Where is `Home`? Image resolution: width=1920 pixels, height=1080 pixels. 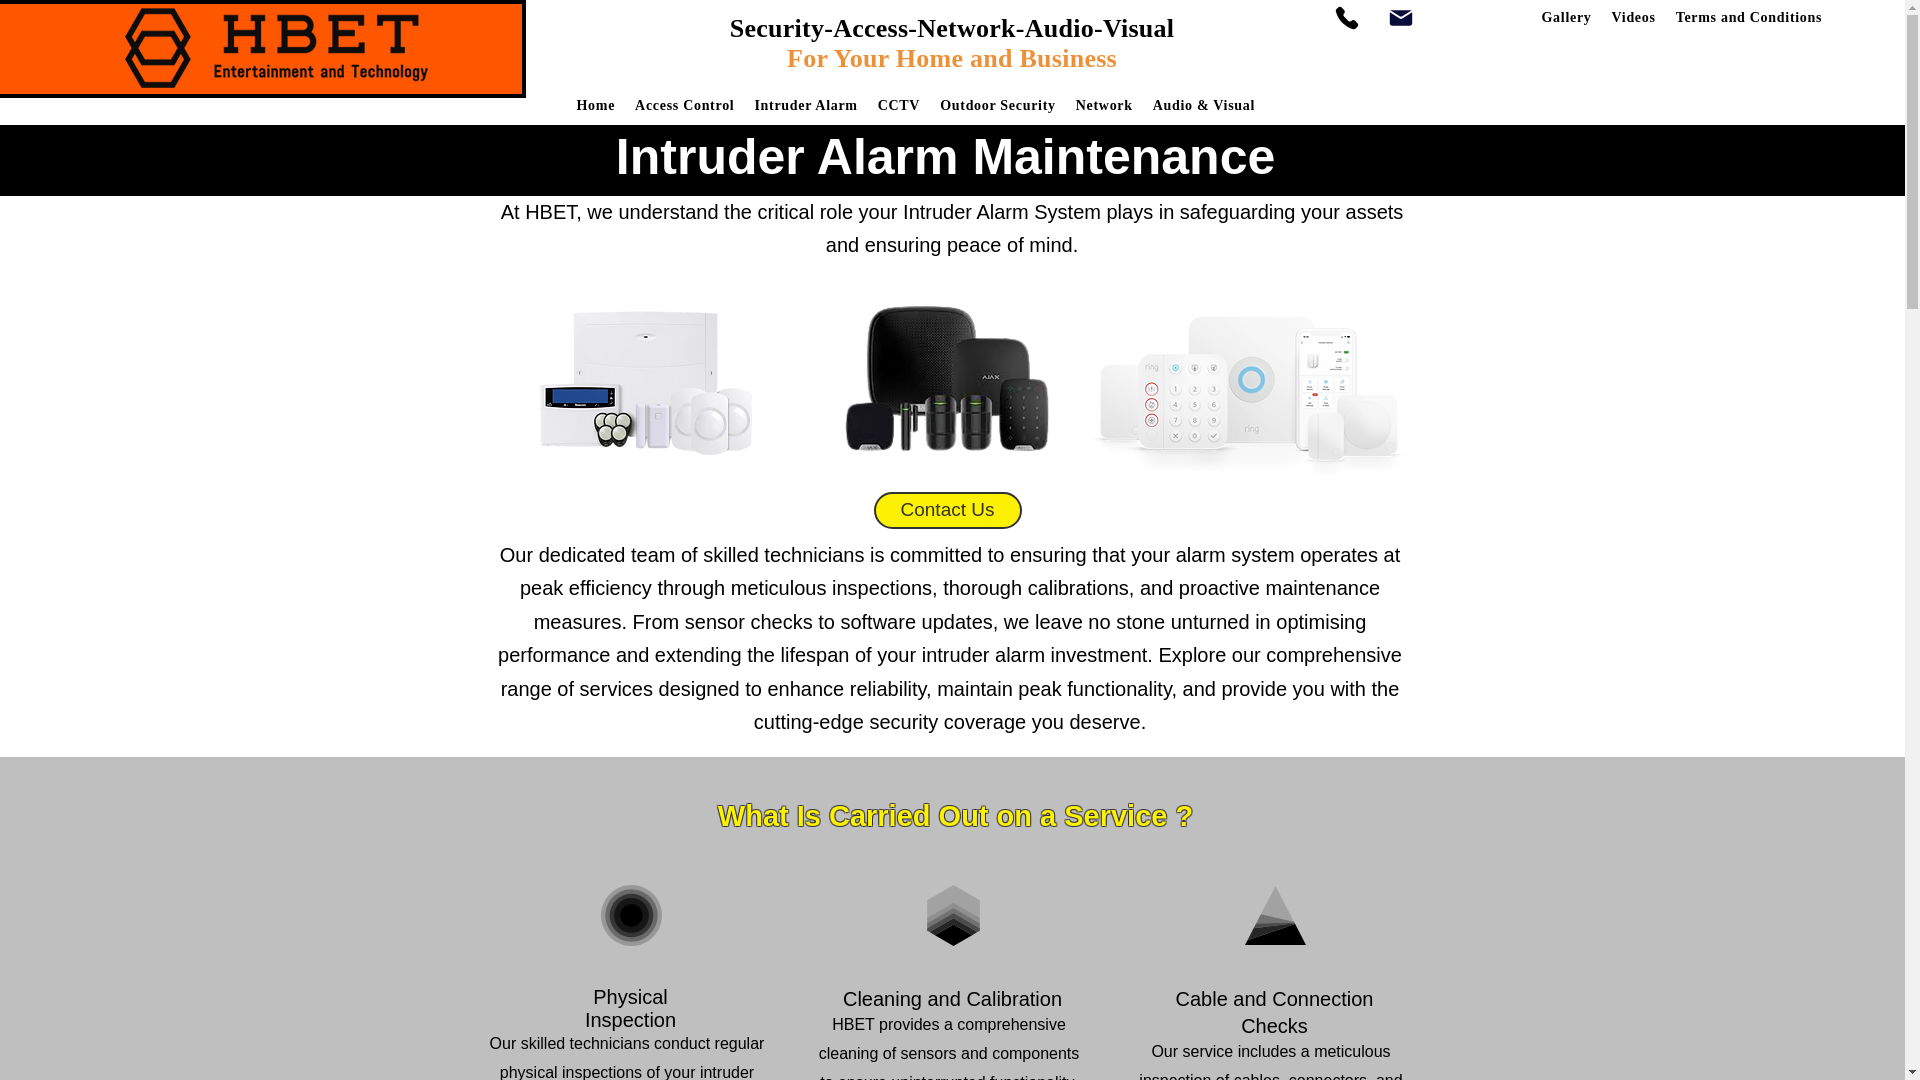 Home is located at coordinates (596, 106).